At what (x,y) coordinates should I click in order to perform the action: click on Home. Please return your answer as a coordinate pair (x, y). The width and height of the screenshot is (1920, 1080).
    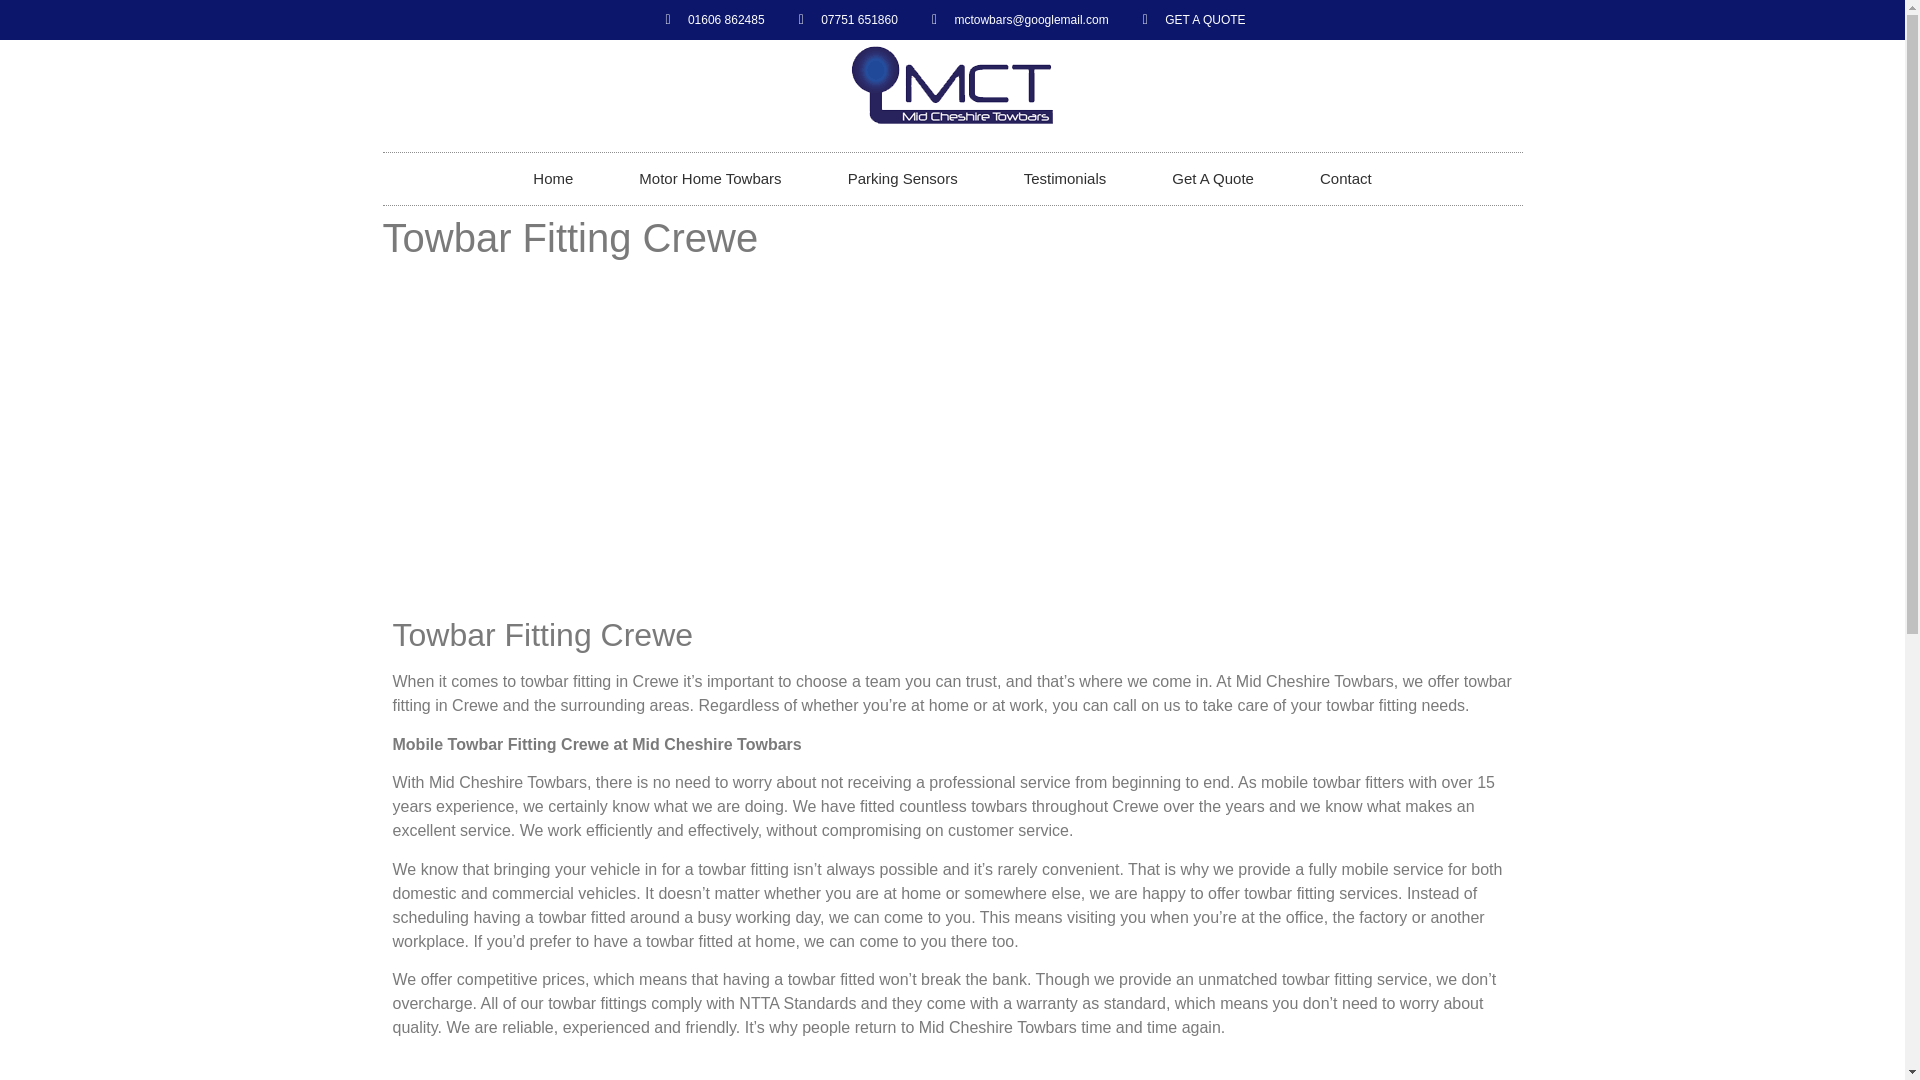
    Looking at the image, I should click on (552, 179).